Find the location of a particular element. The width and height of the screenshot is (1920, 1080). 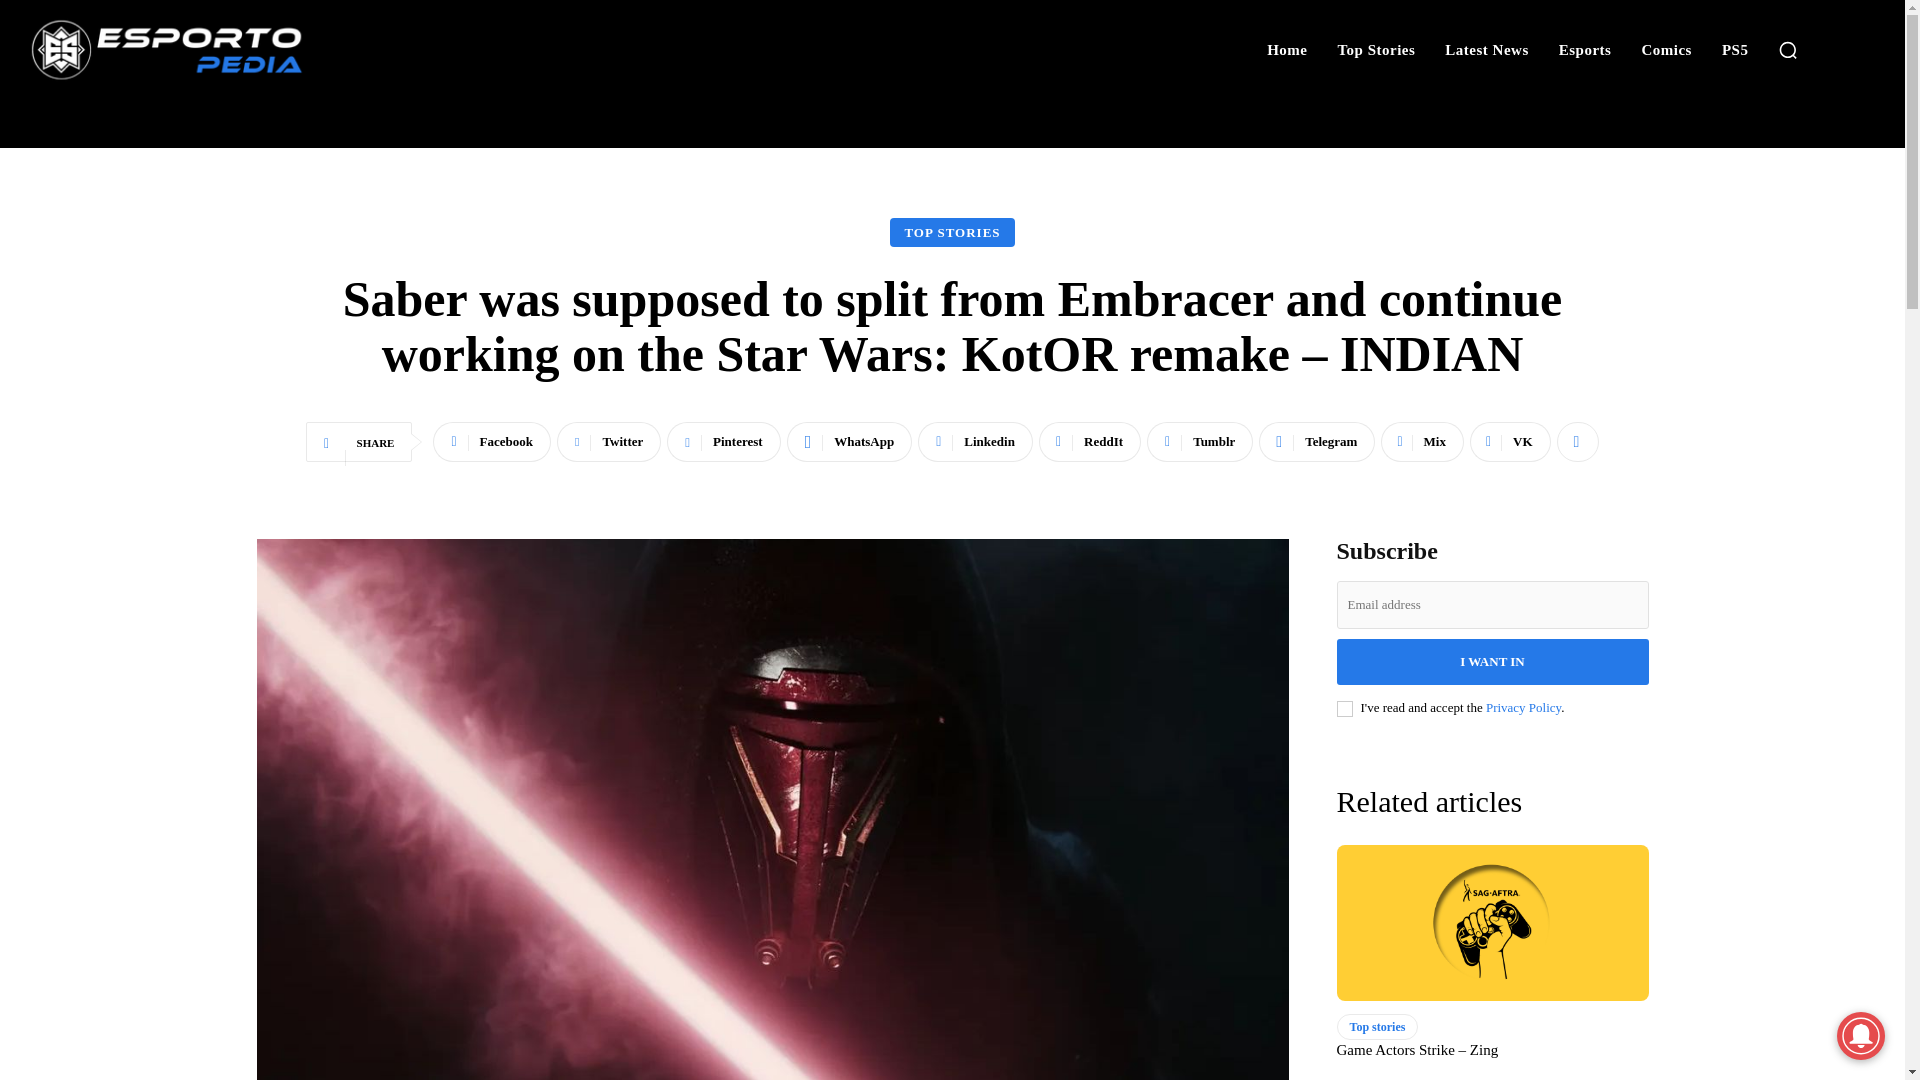

Top Stories is located at coordinates (1375, 50).